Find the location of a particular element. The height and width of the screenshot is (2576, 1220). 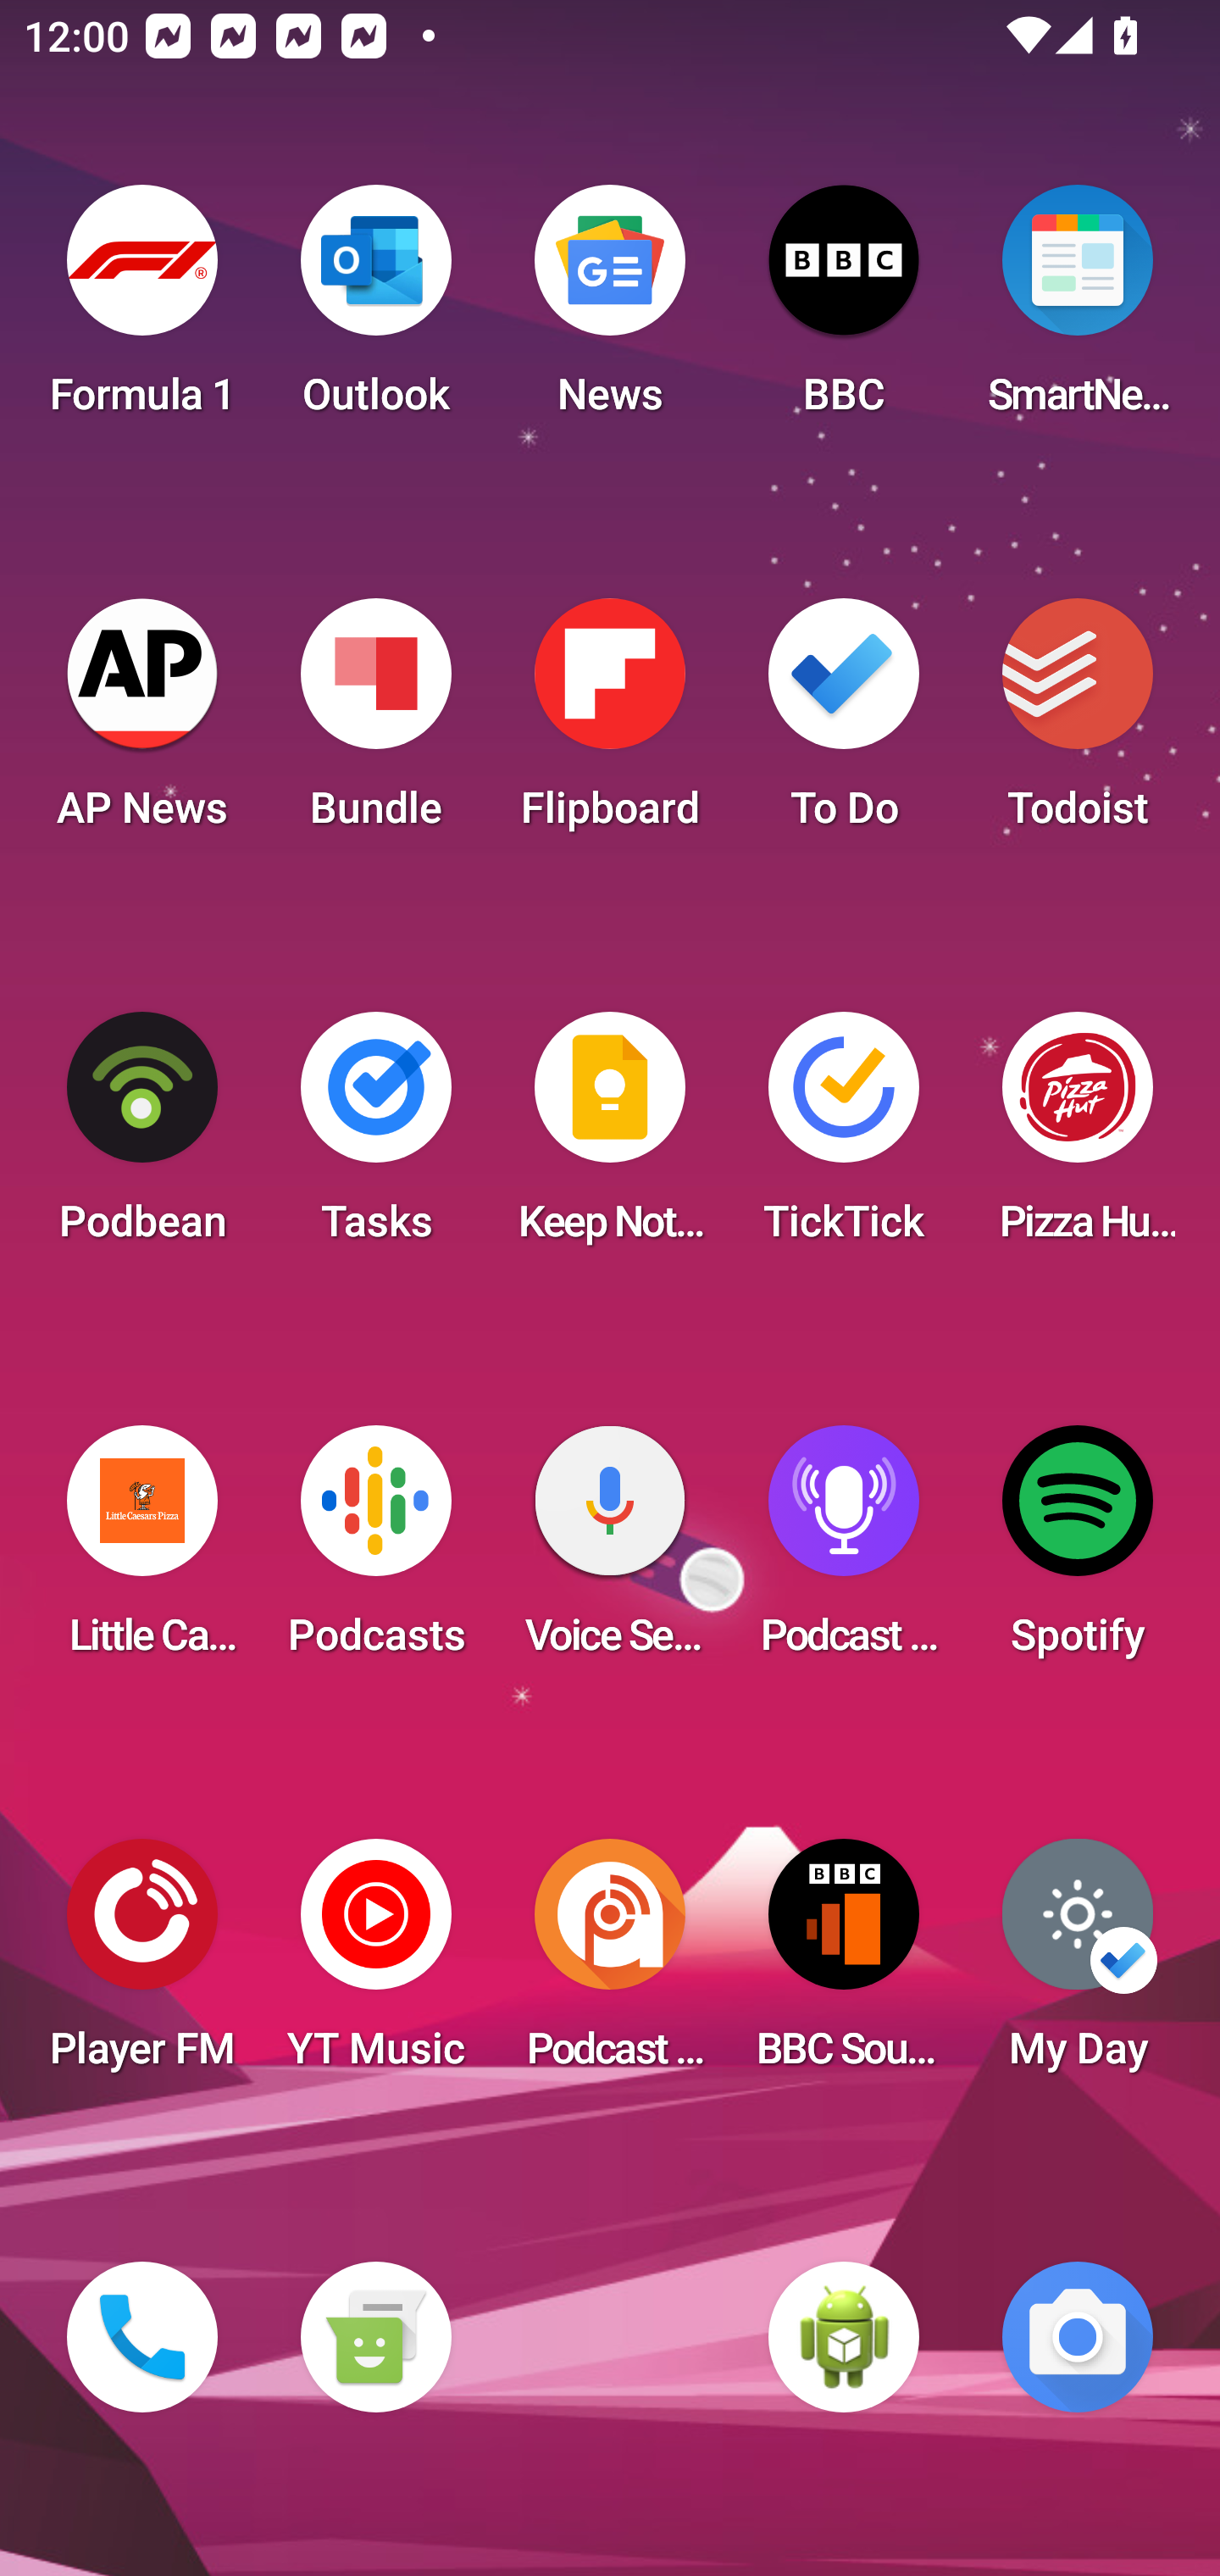

Player FM is located at coordinates (142, 1964).